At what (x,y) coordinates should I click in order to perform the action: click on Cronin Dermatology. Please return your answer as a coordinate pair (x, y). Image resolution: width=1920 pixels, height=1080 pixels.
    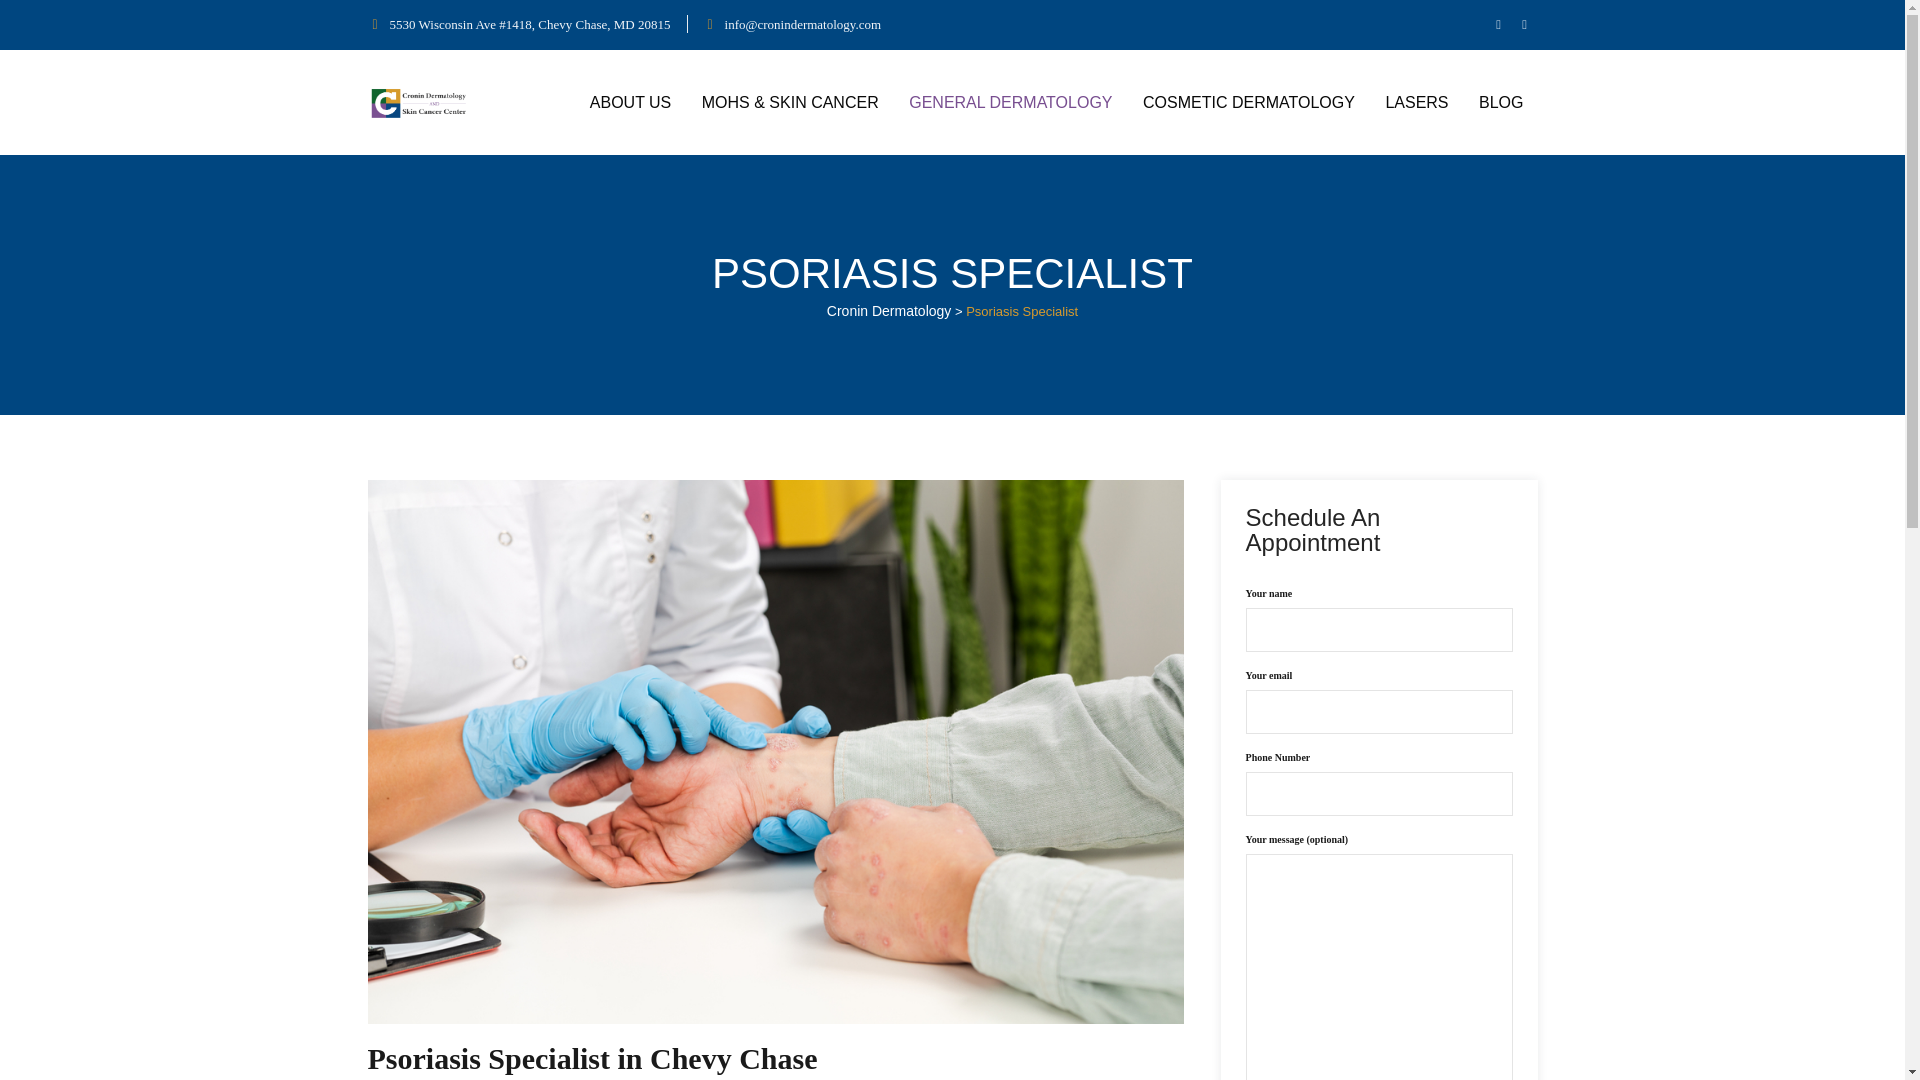
    Looking at the image, I should click on (420, 102).